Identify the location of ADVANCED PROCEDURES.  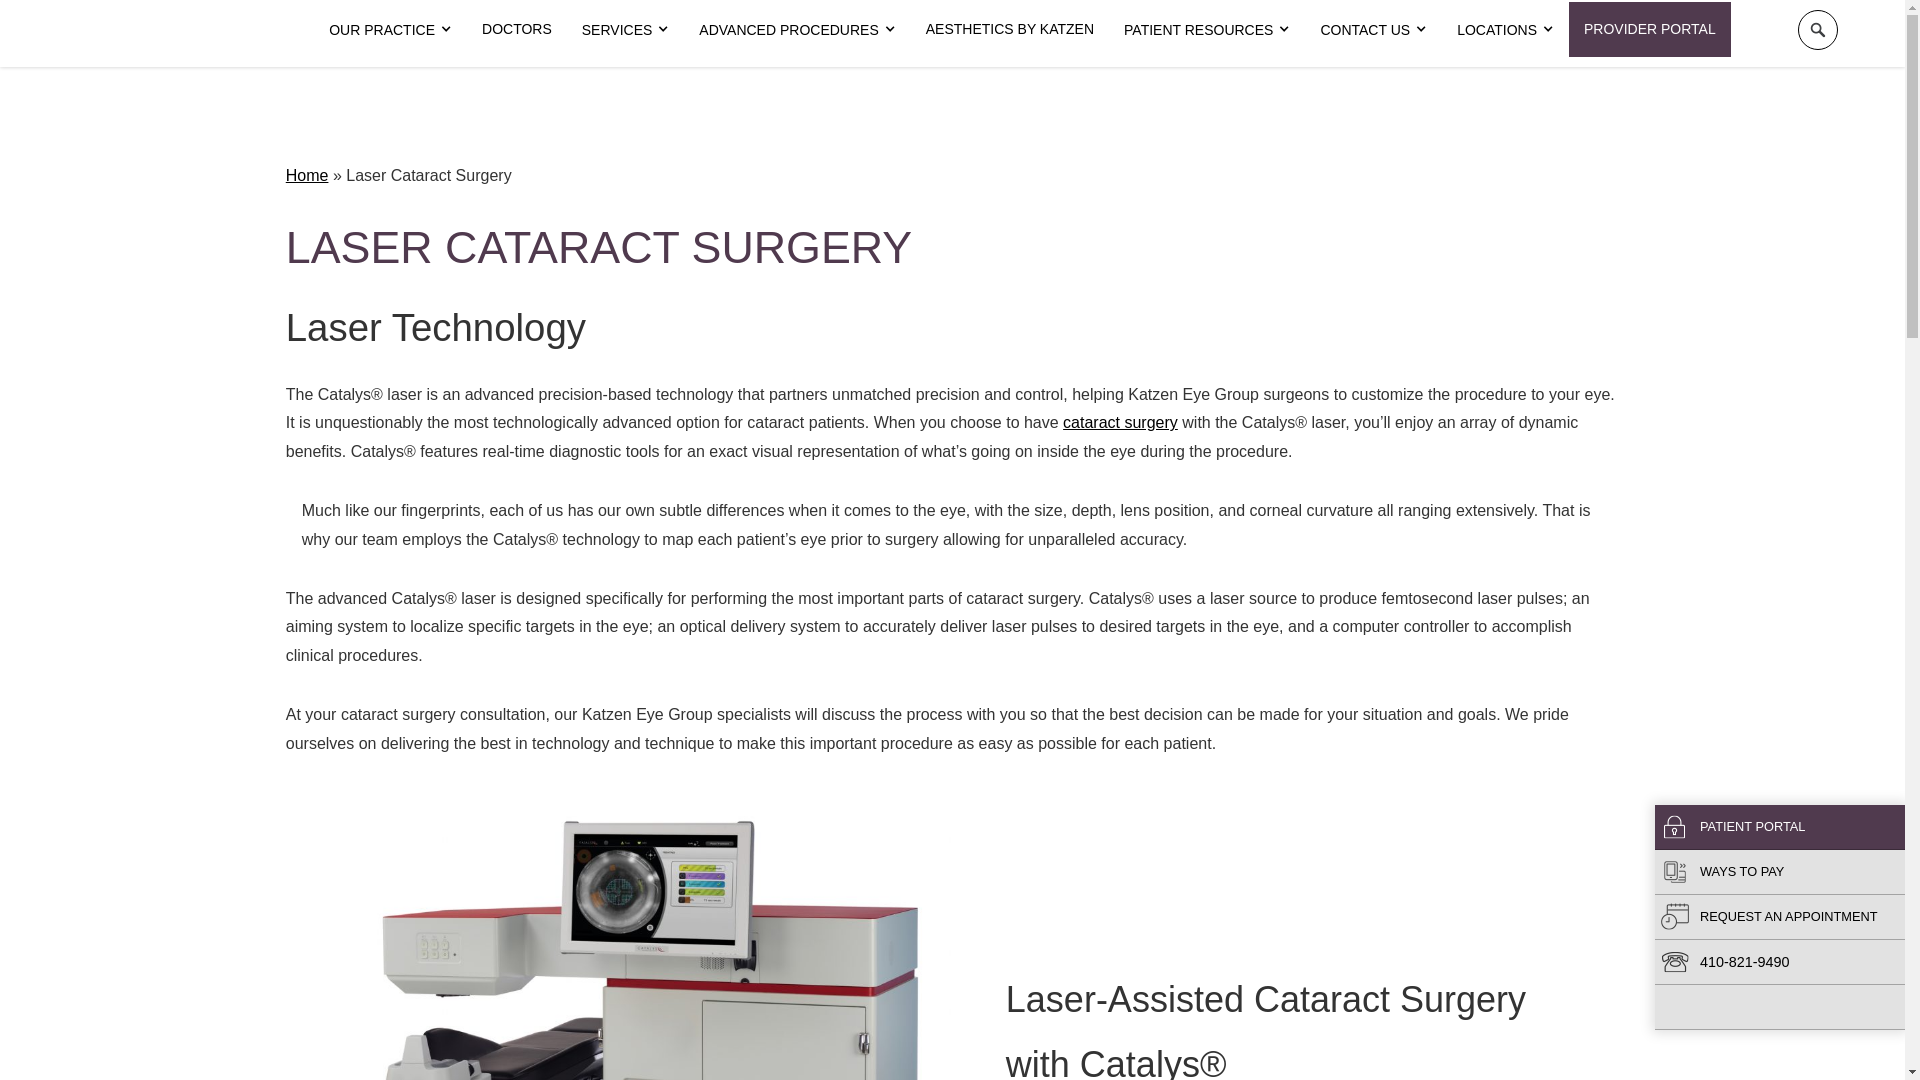
(796, 30).